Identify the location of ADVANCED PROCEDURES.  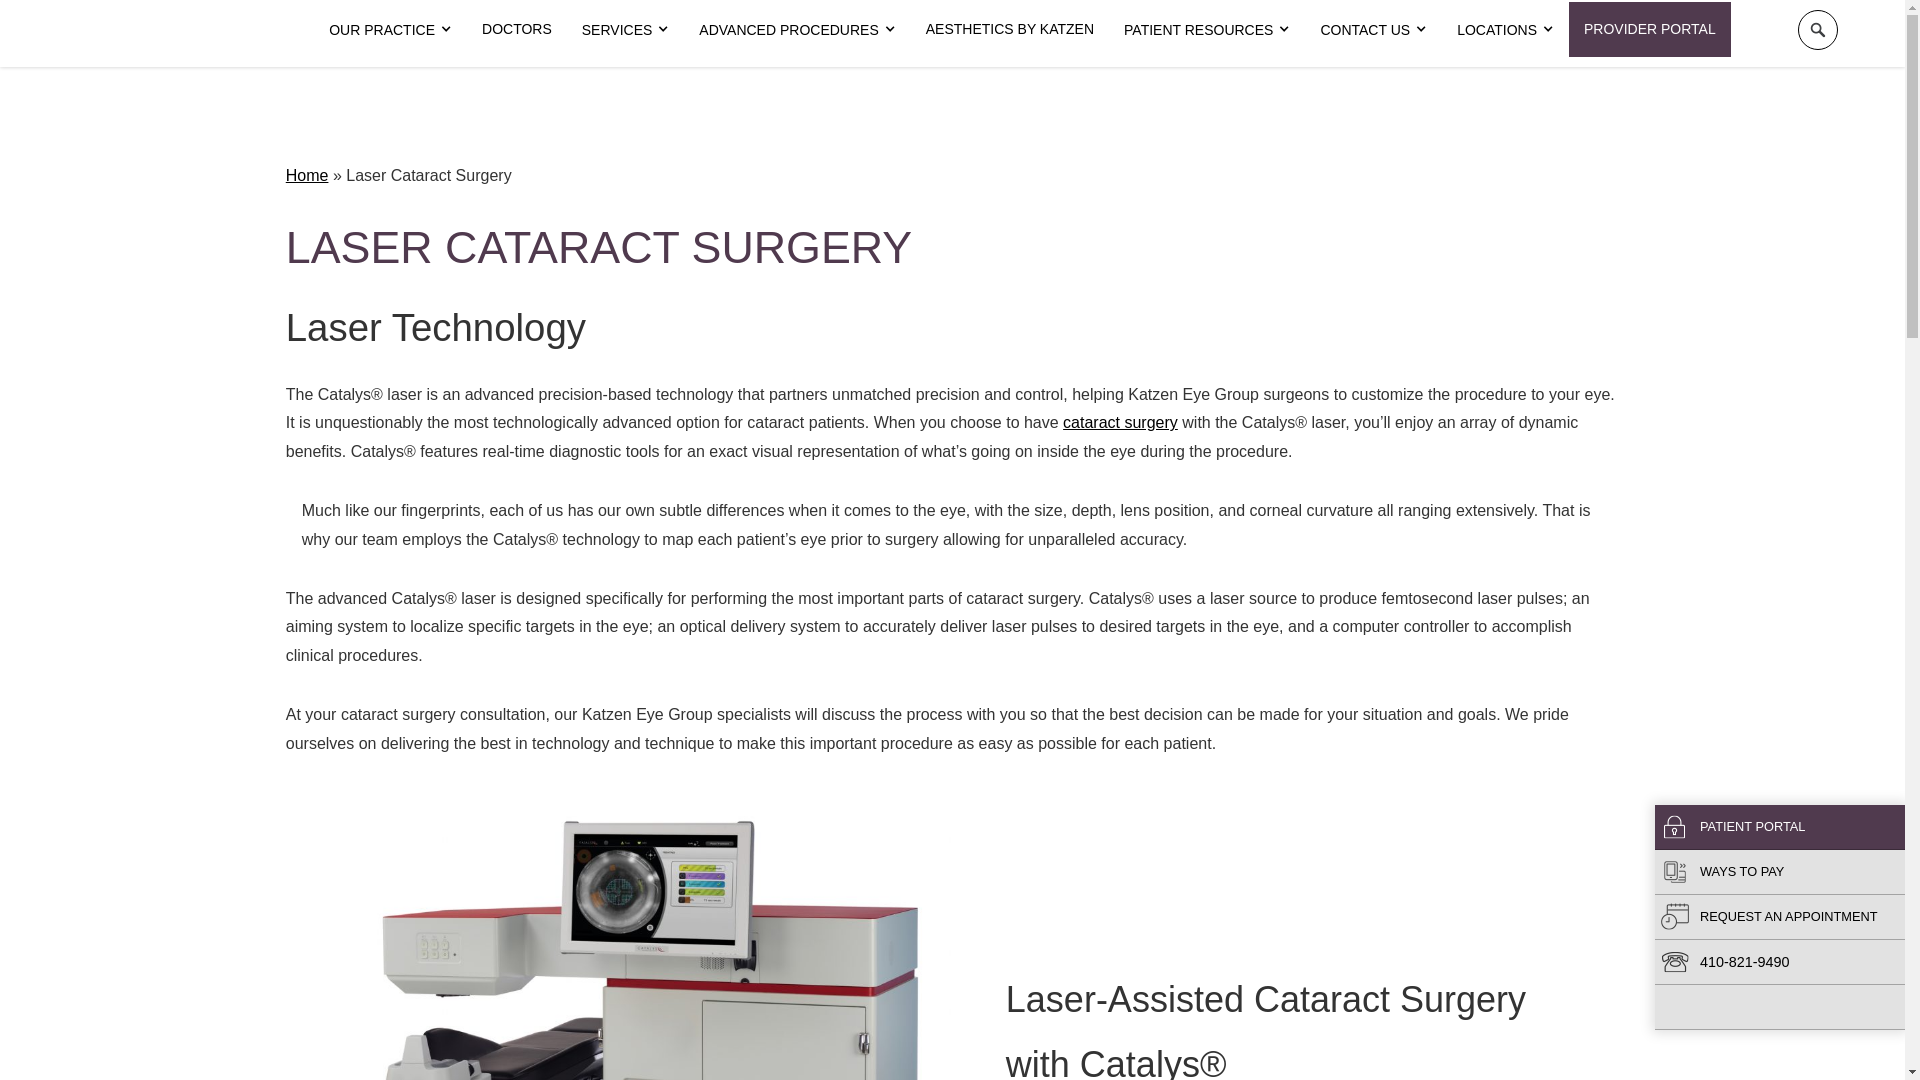
(796, 30).